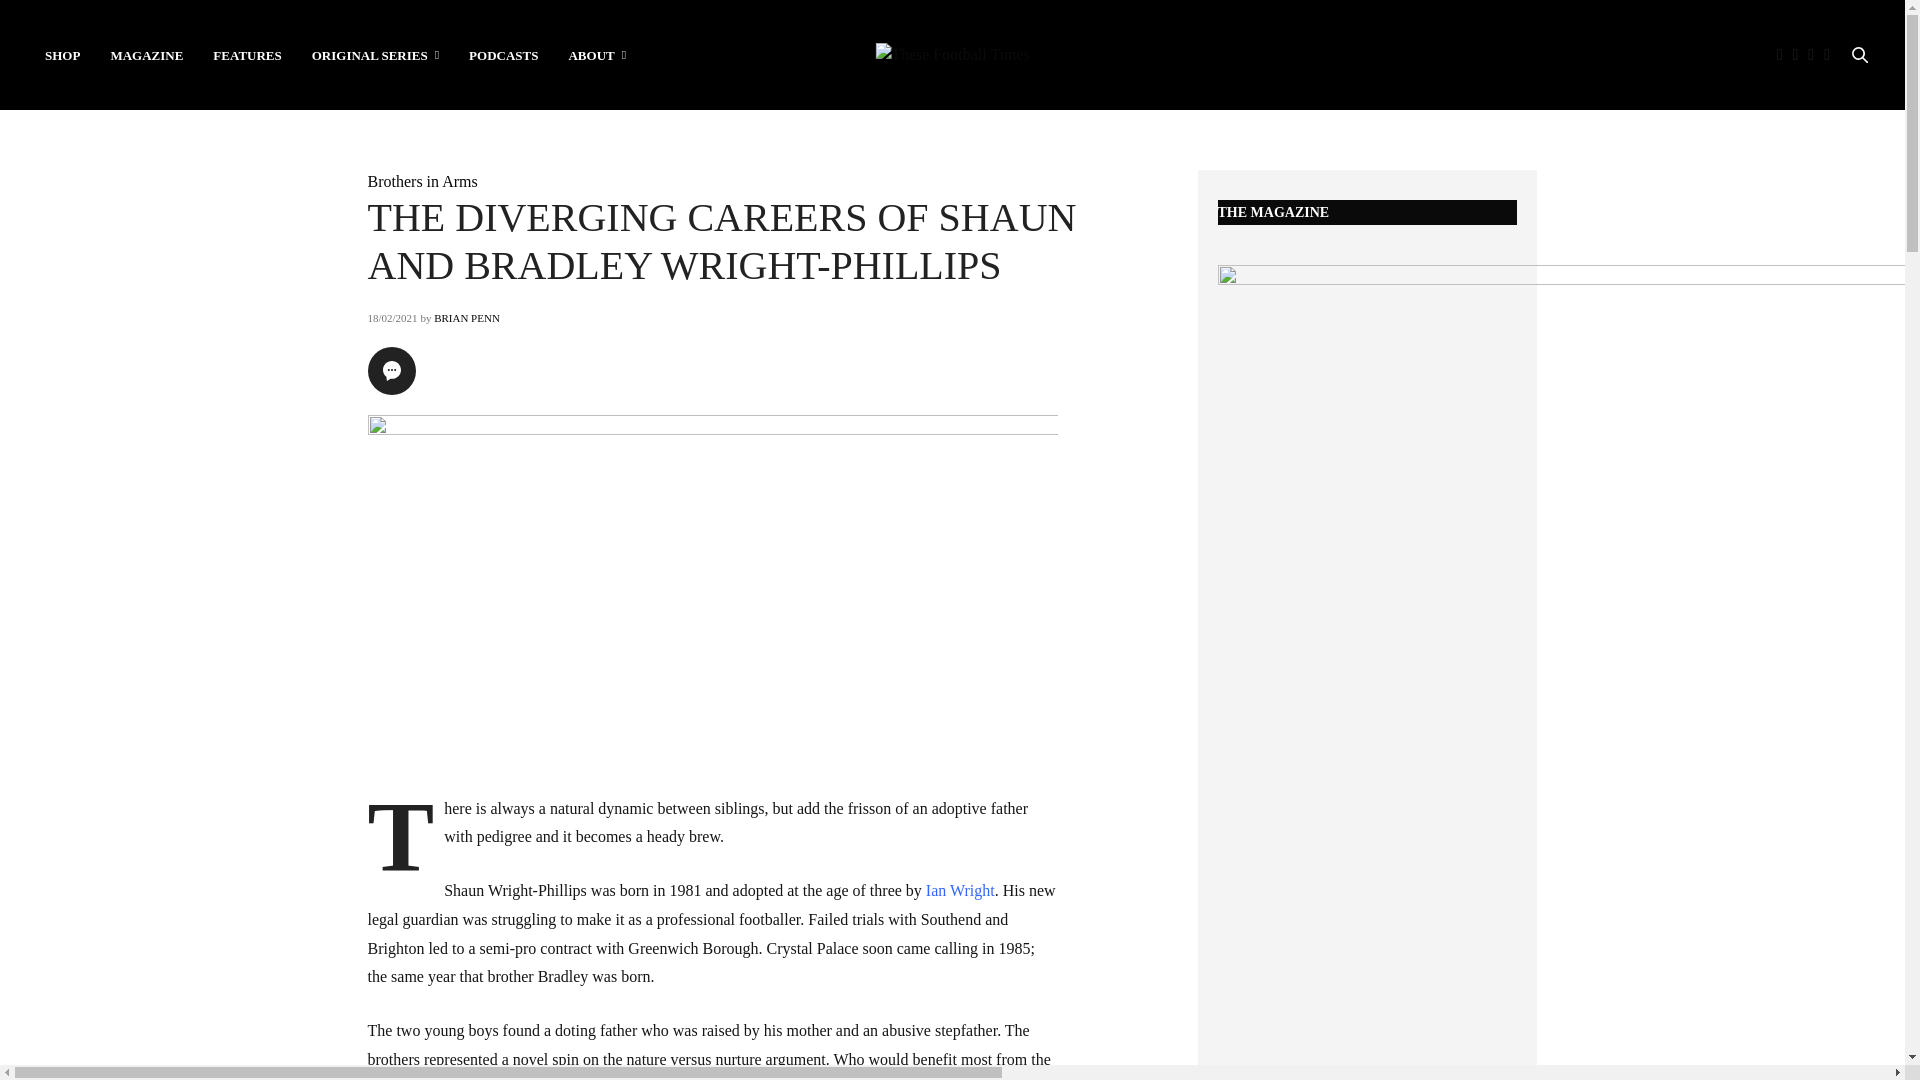  Describe the element at coordinates (246, 54) in the screenshot. I see `FEATURES` at that location.